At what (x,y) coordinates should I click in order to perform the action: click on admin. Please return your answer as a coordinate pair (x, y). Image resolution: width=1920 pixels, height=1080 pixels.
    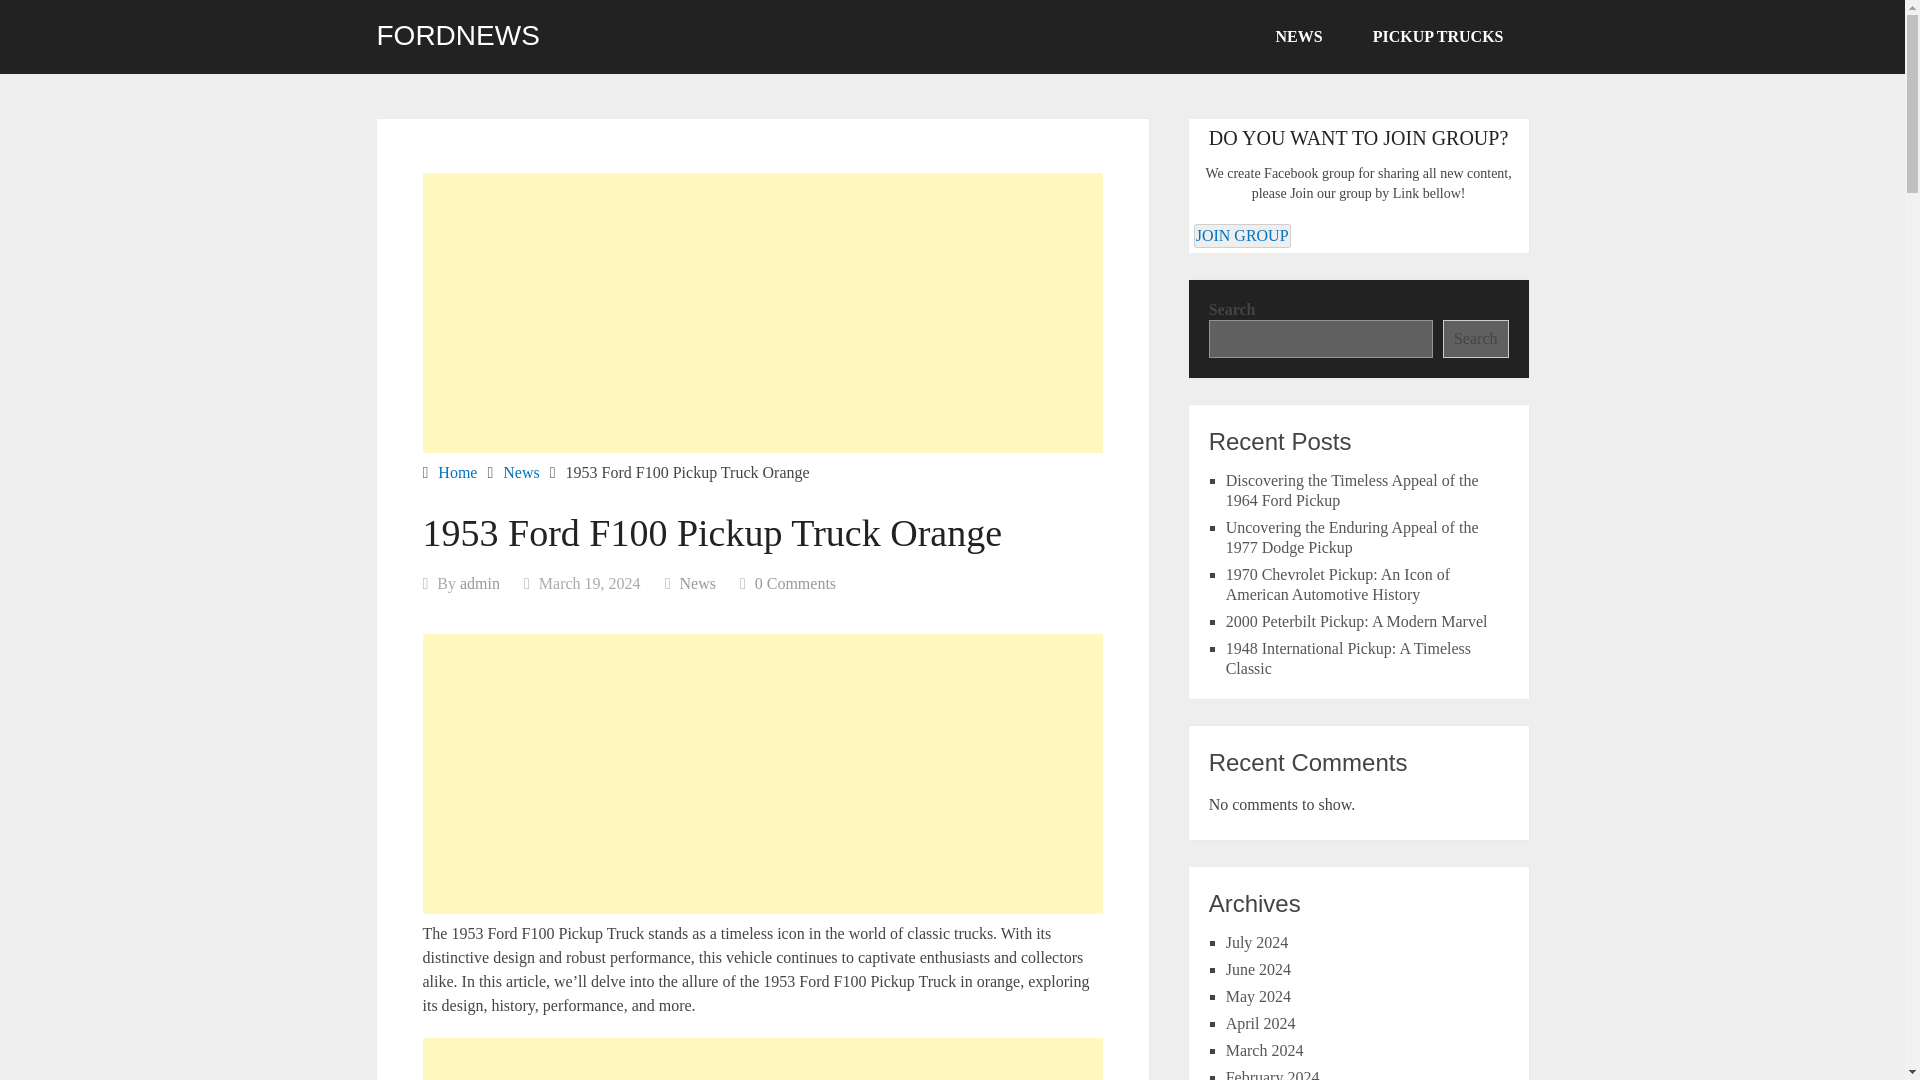
    Looking at the image, I should click on (480, 582).